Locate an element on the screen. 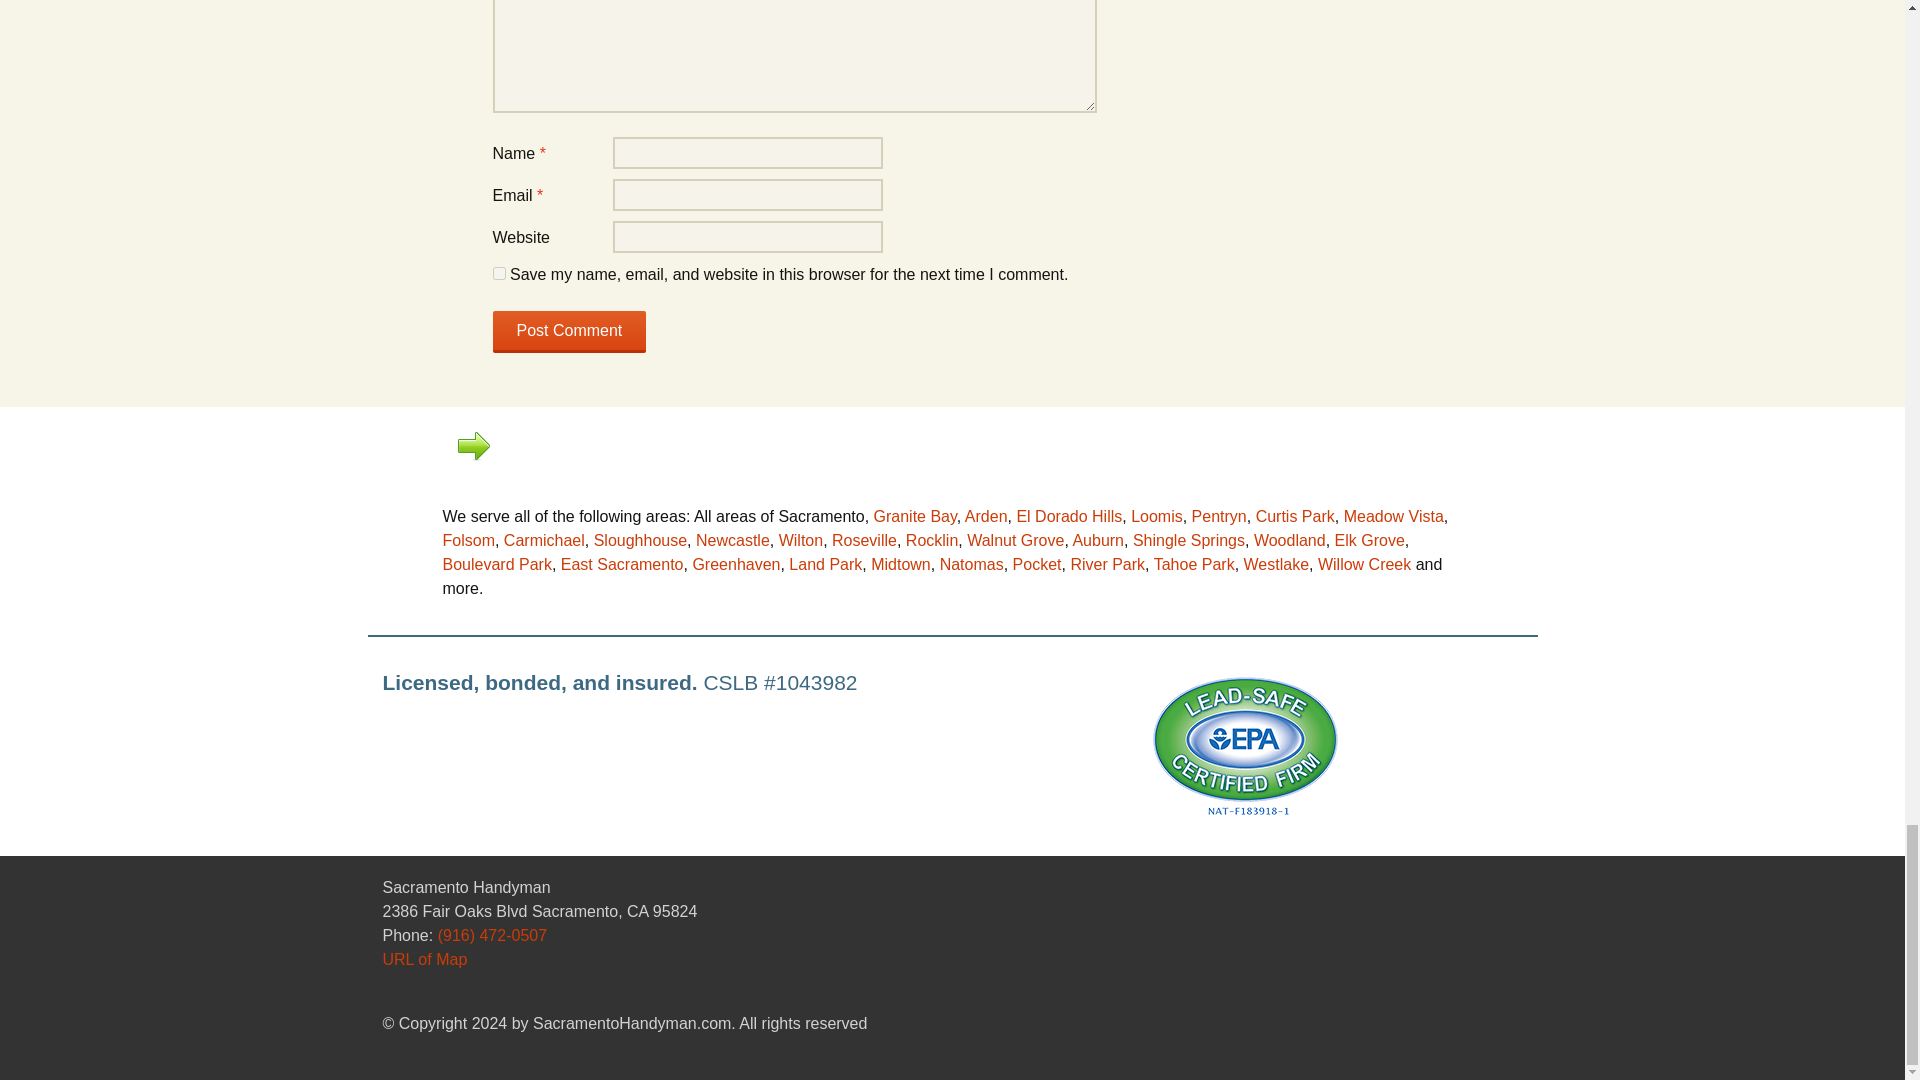  yes is located at coordinates (498, 272).